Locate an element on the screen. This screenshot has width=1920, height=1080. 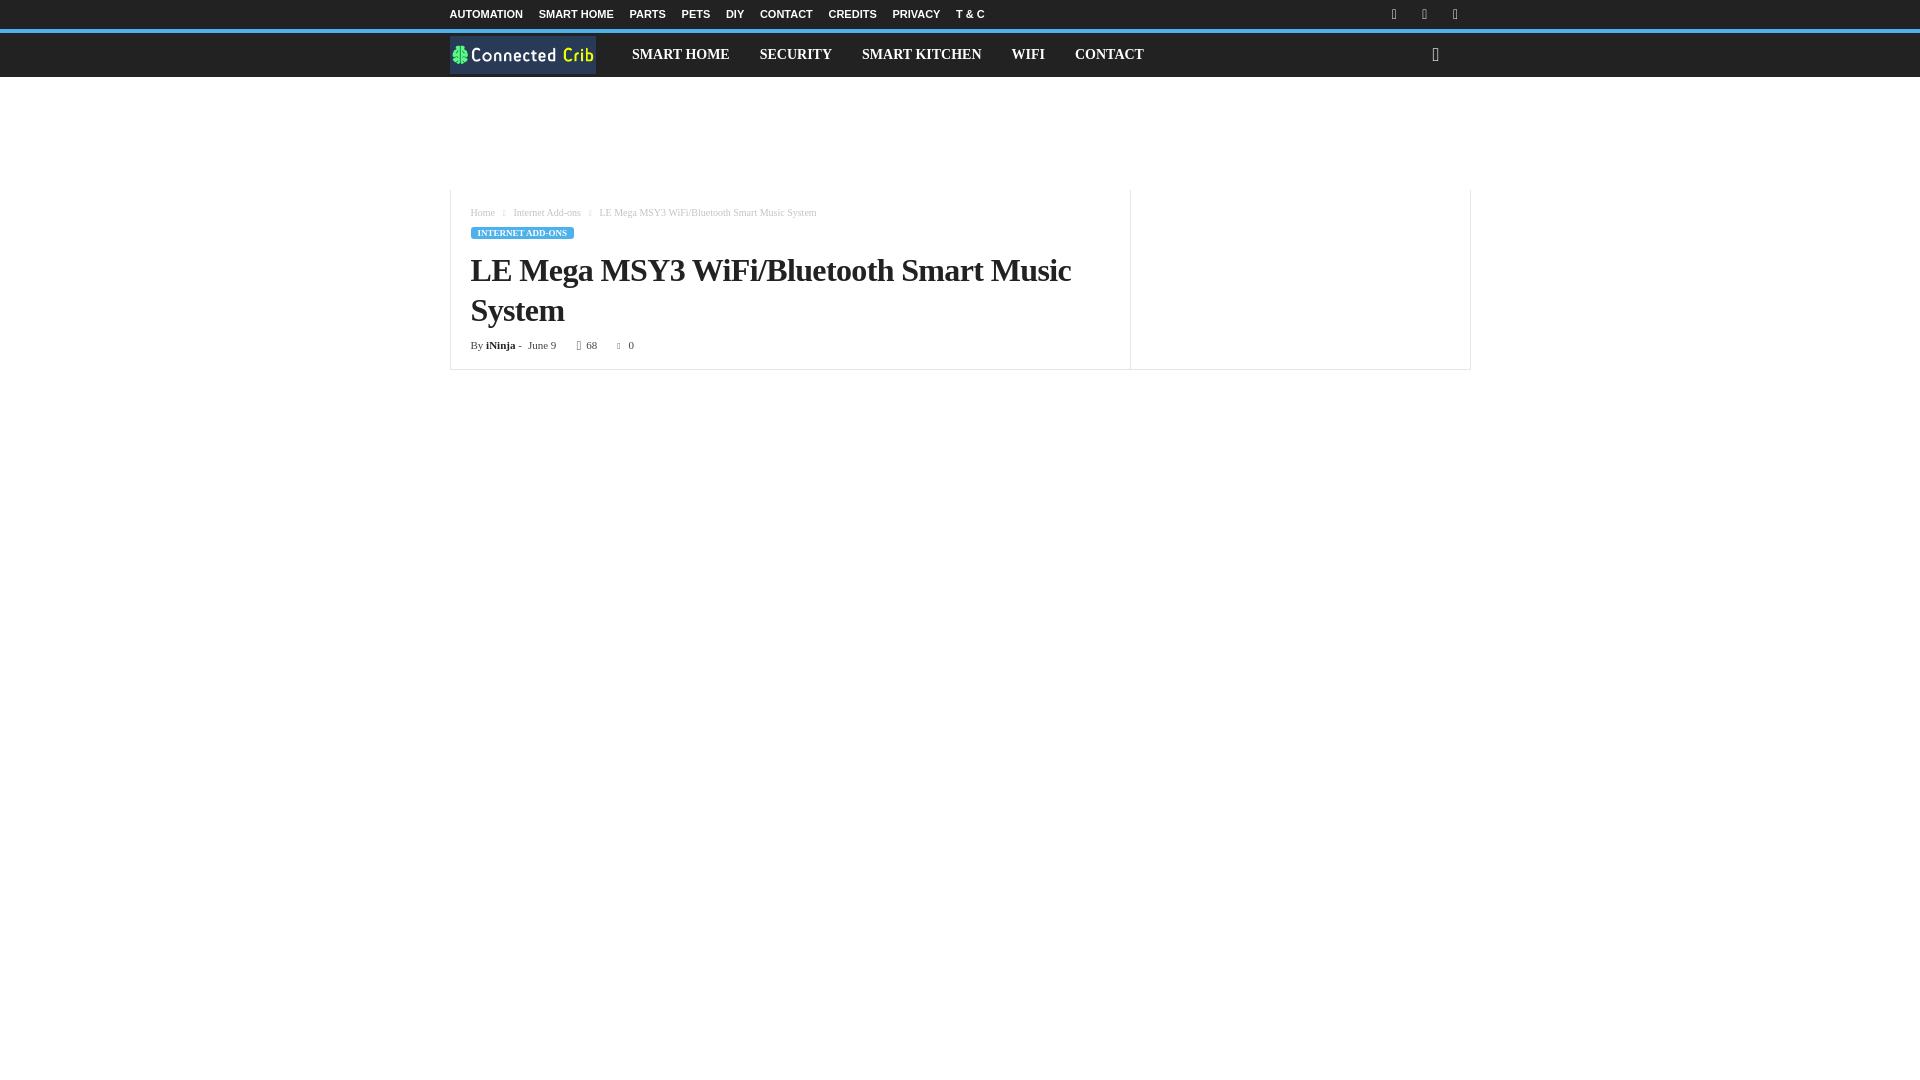
PRIVACY is located at coordinates (916, 14).